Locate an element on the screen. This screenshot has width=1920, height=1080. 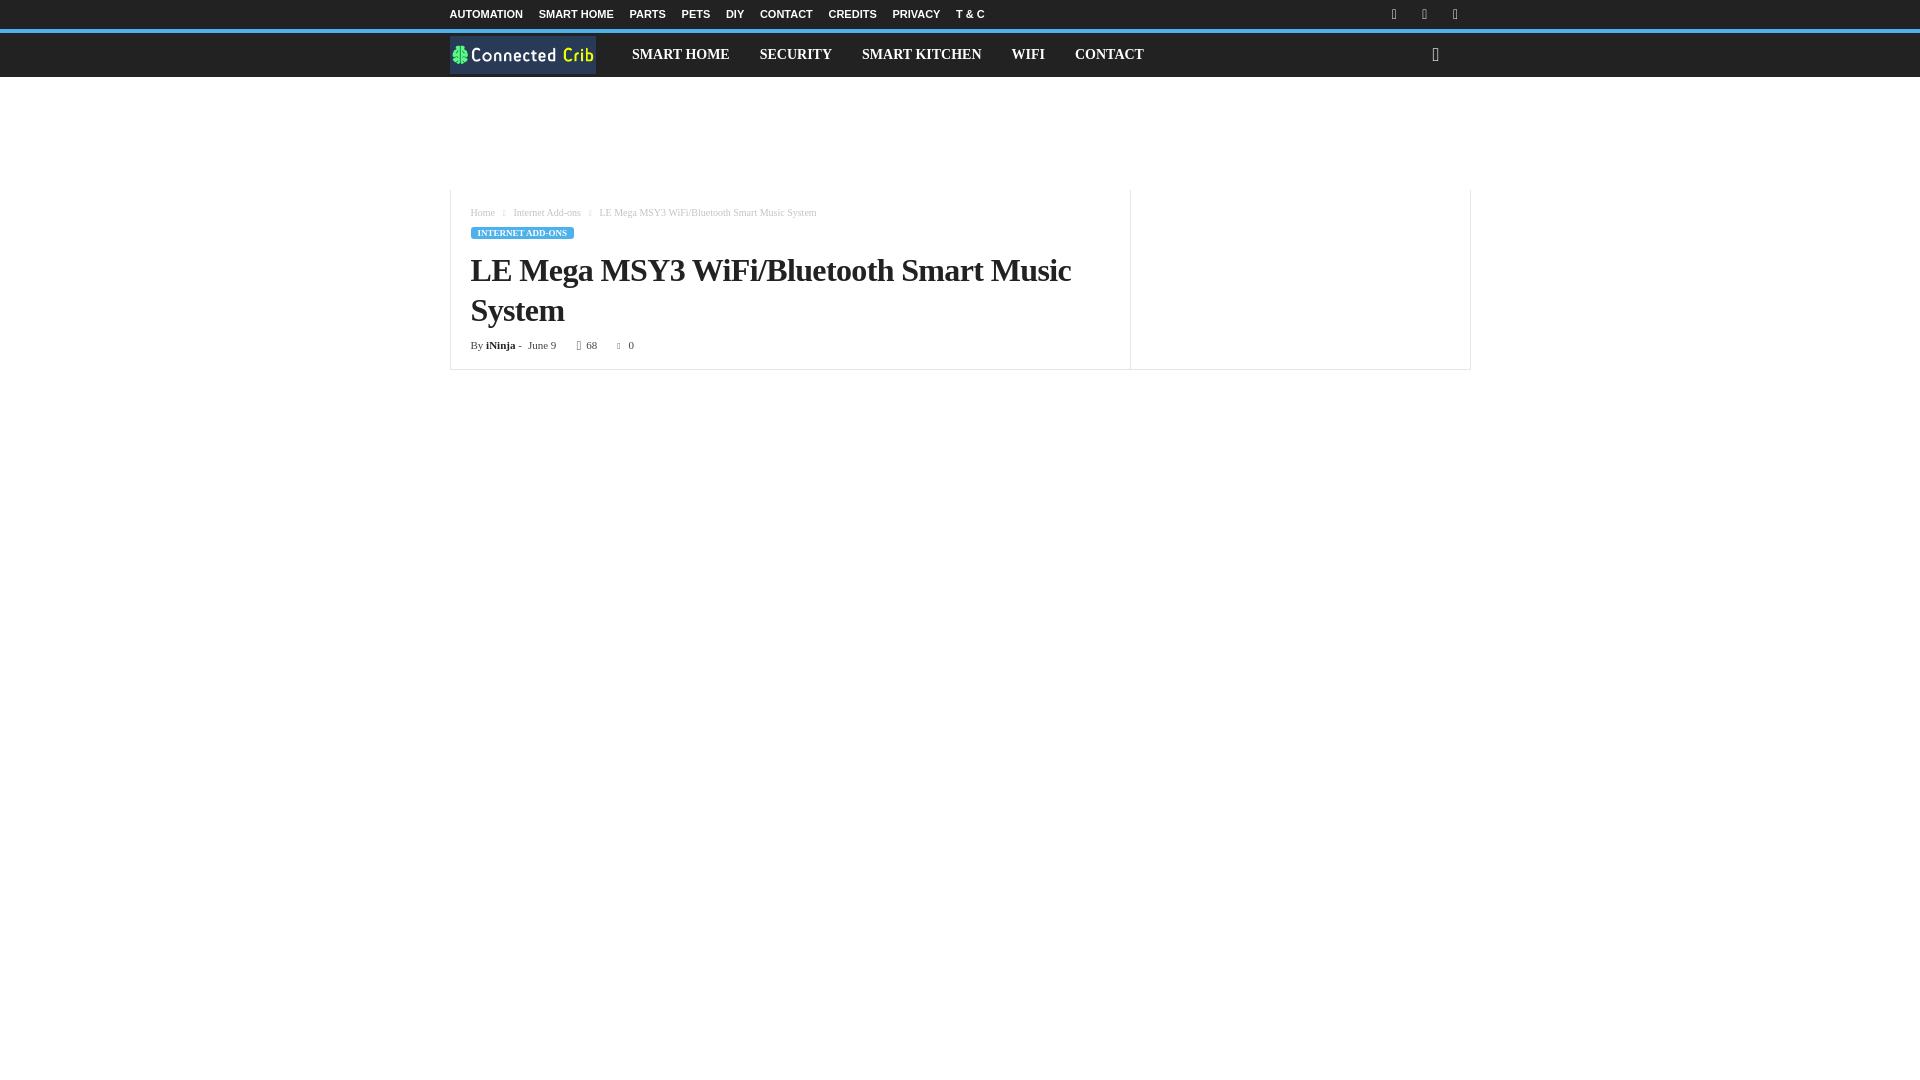
PRIVACY is located at coordinates (916, 14).